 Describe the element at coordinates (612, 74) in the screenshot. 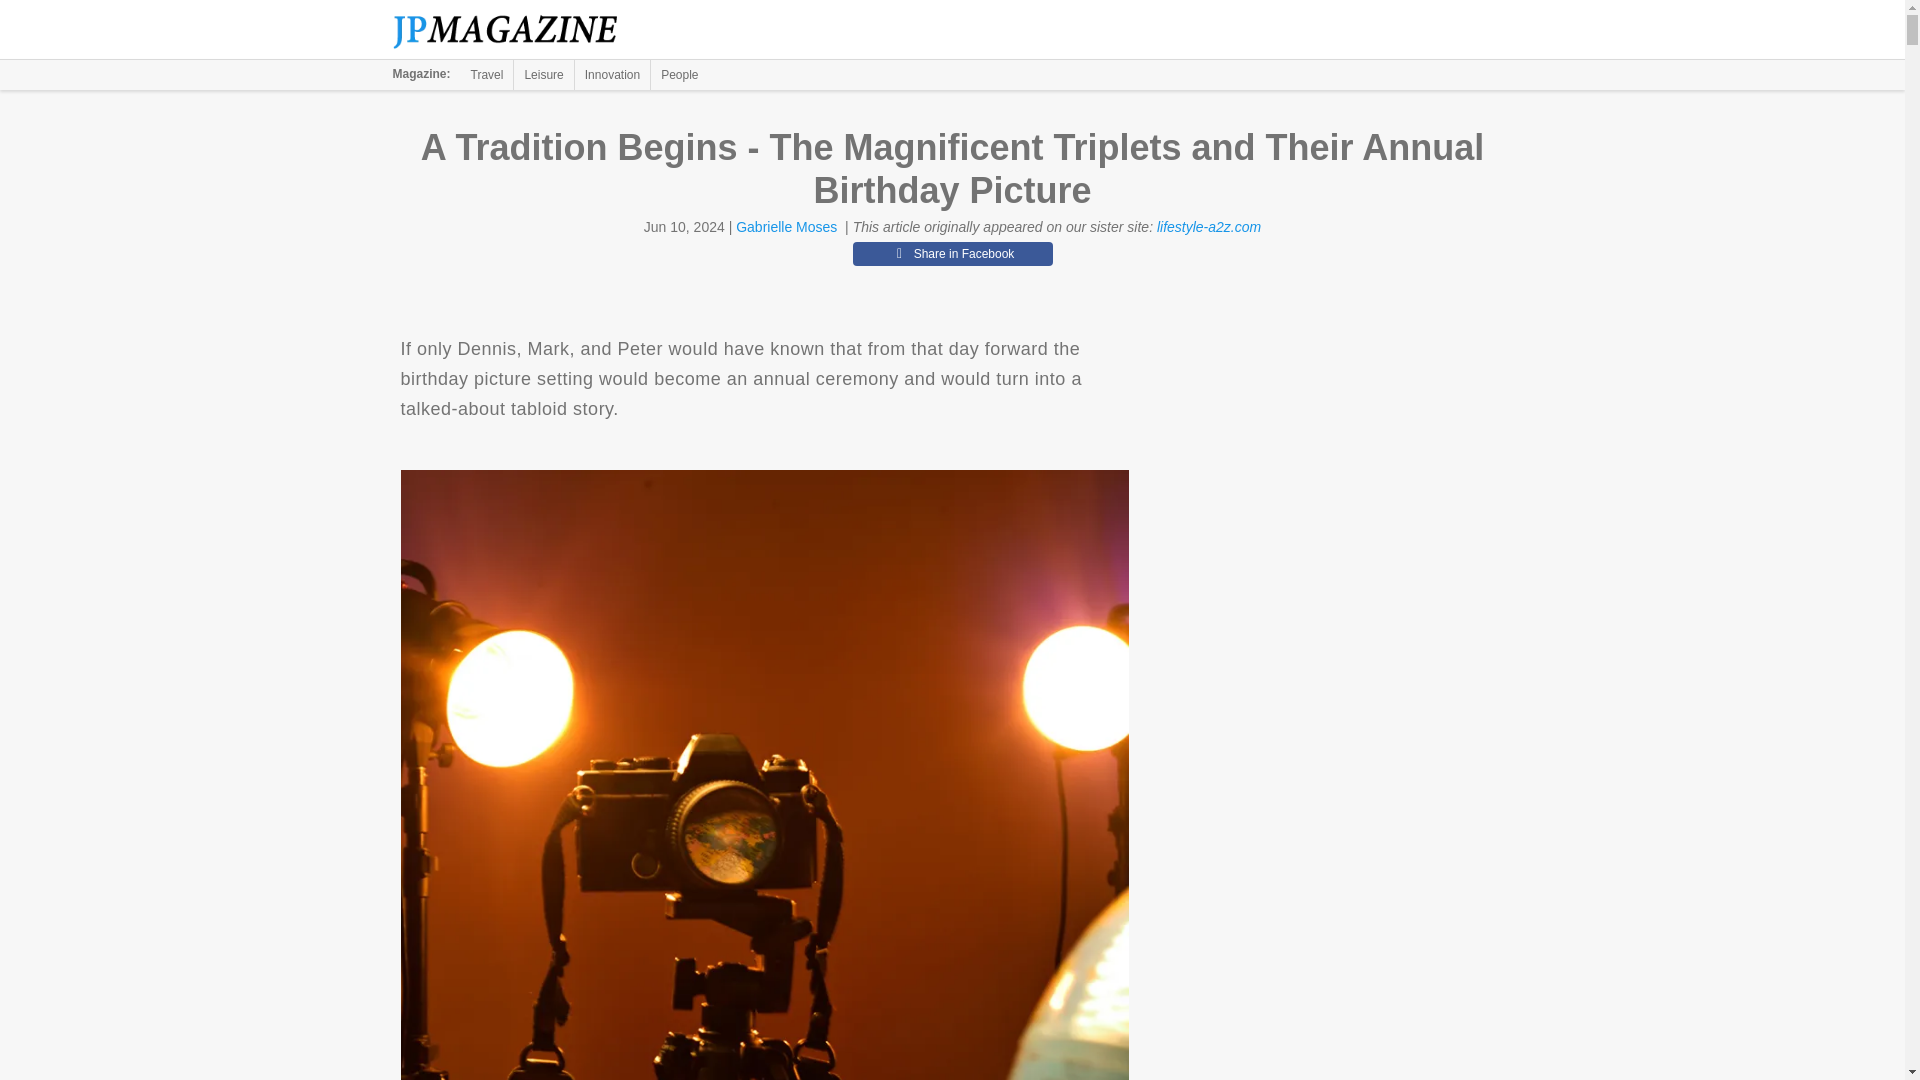

I see `Innovation` at that location.